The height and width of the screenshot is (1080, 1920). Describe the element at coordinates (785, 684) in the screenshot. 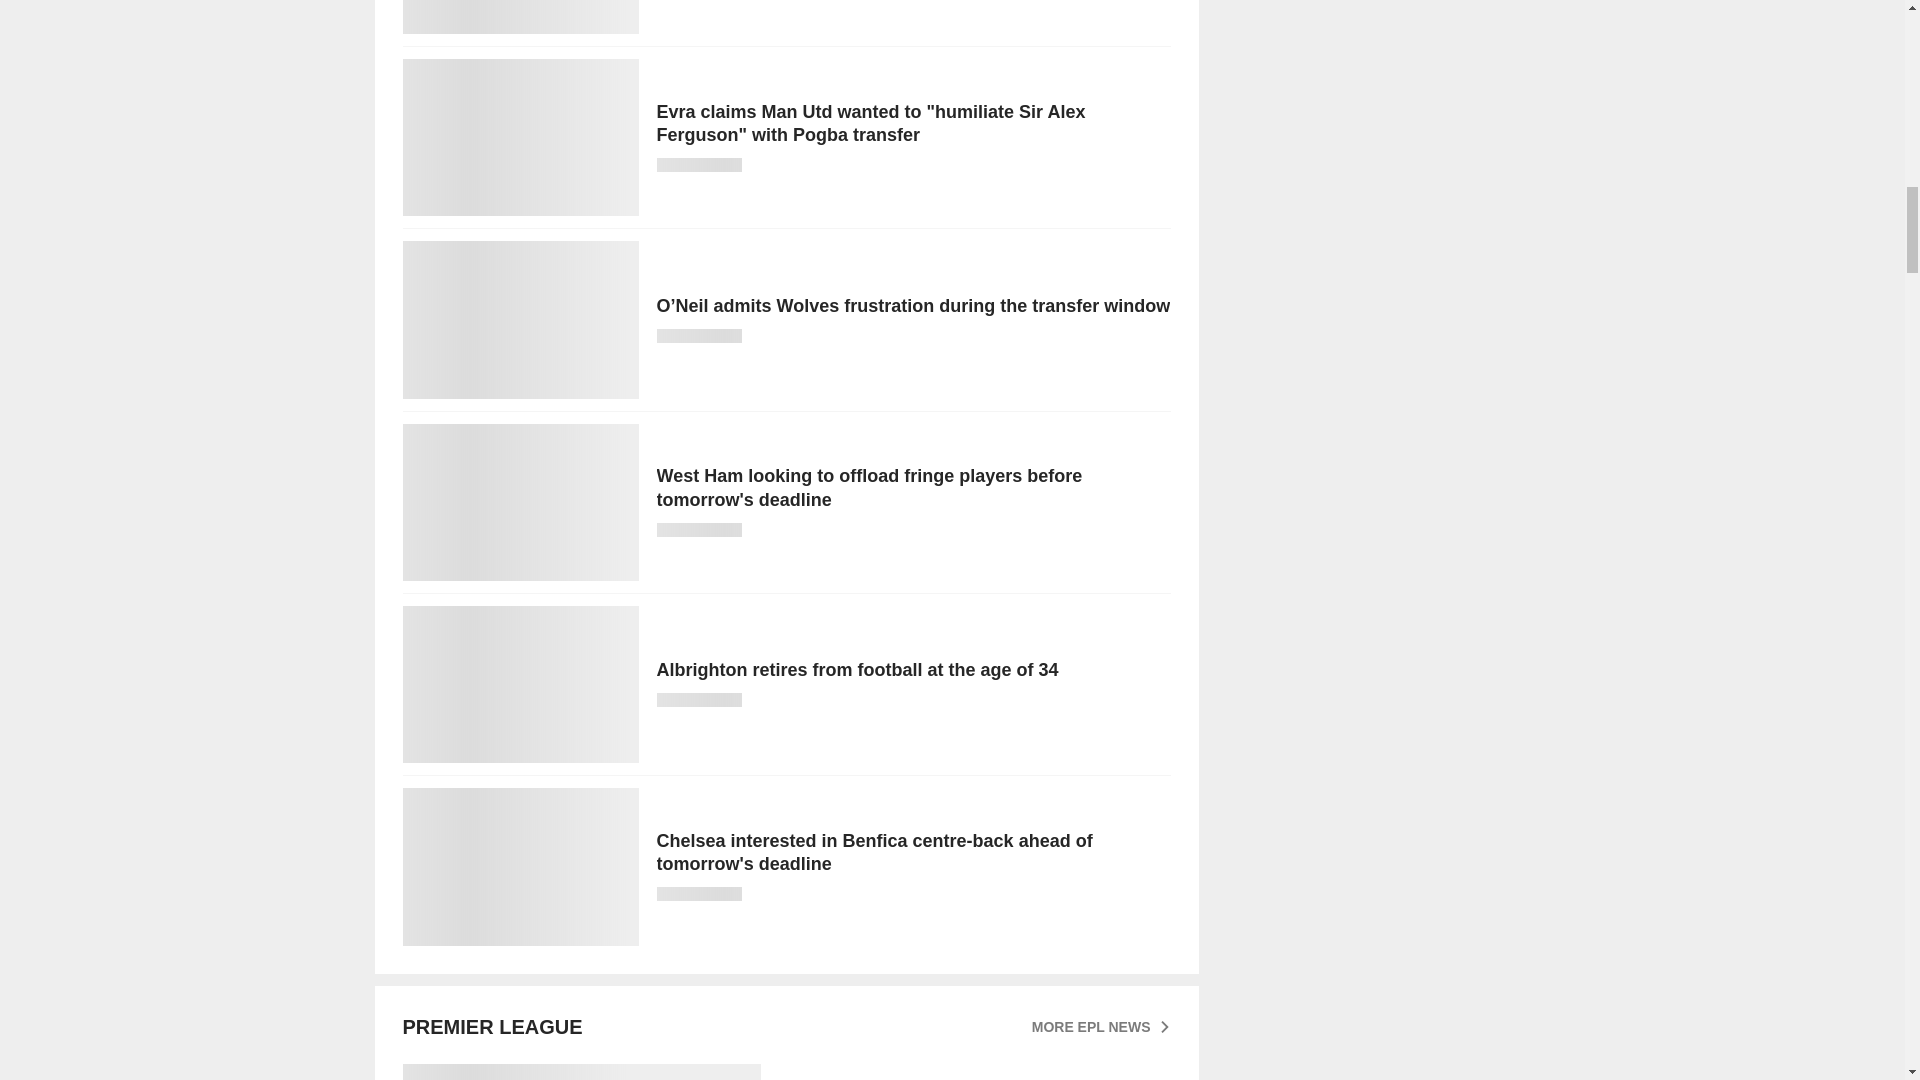

I see `Albrighton retires from football at the age of 34` at that location.